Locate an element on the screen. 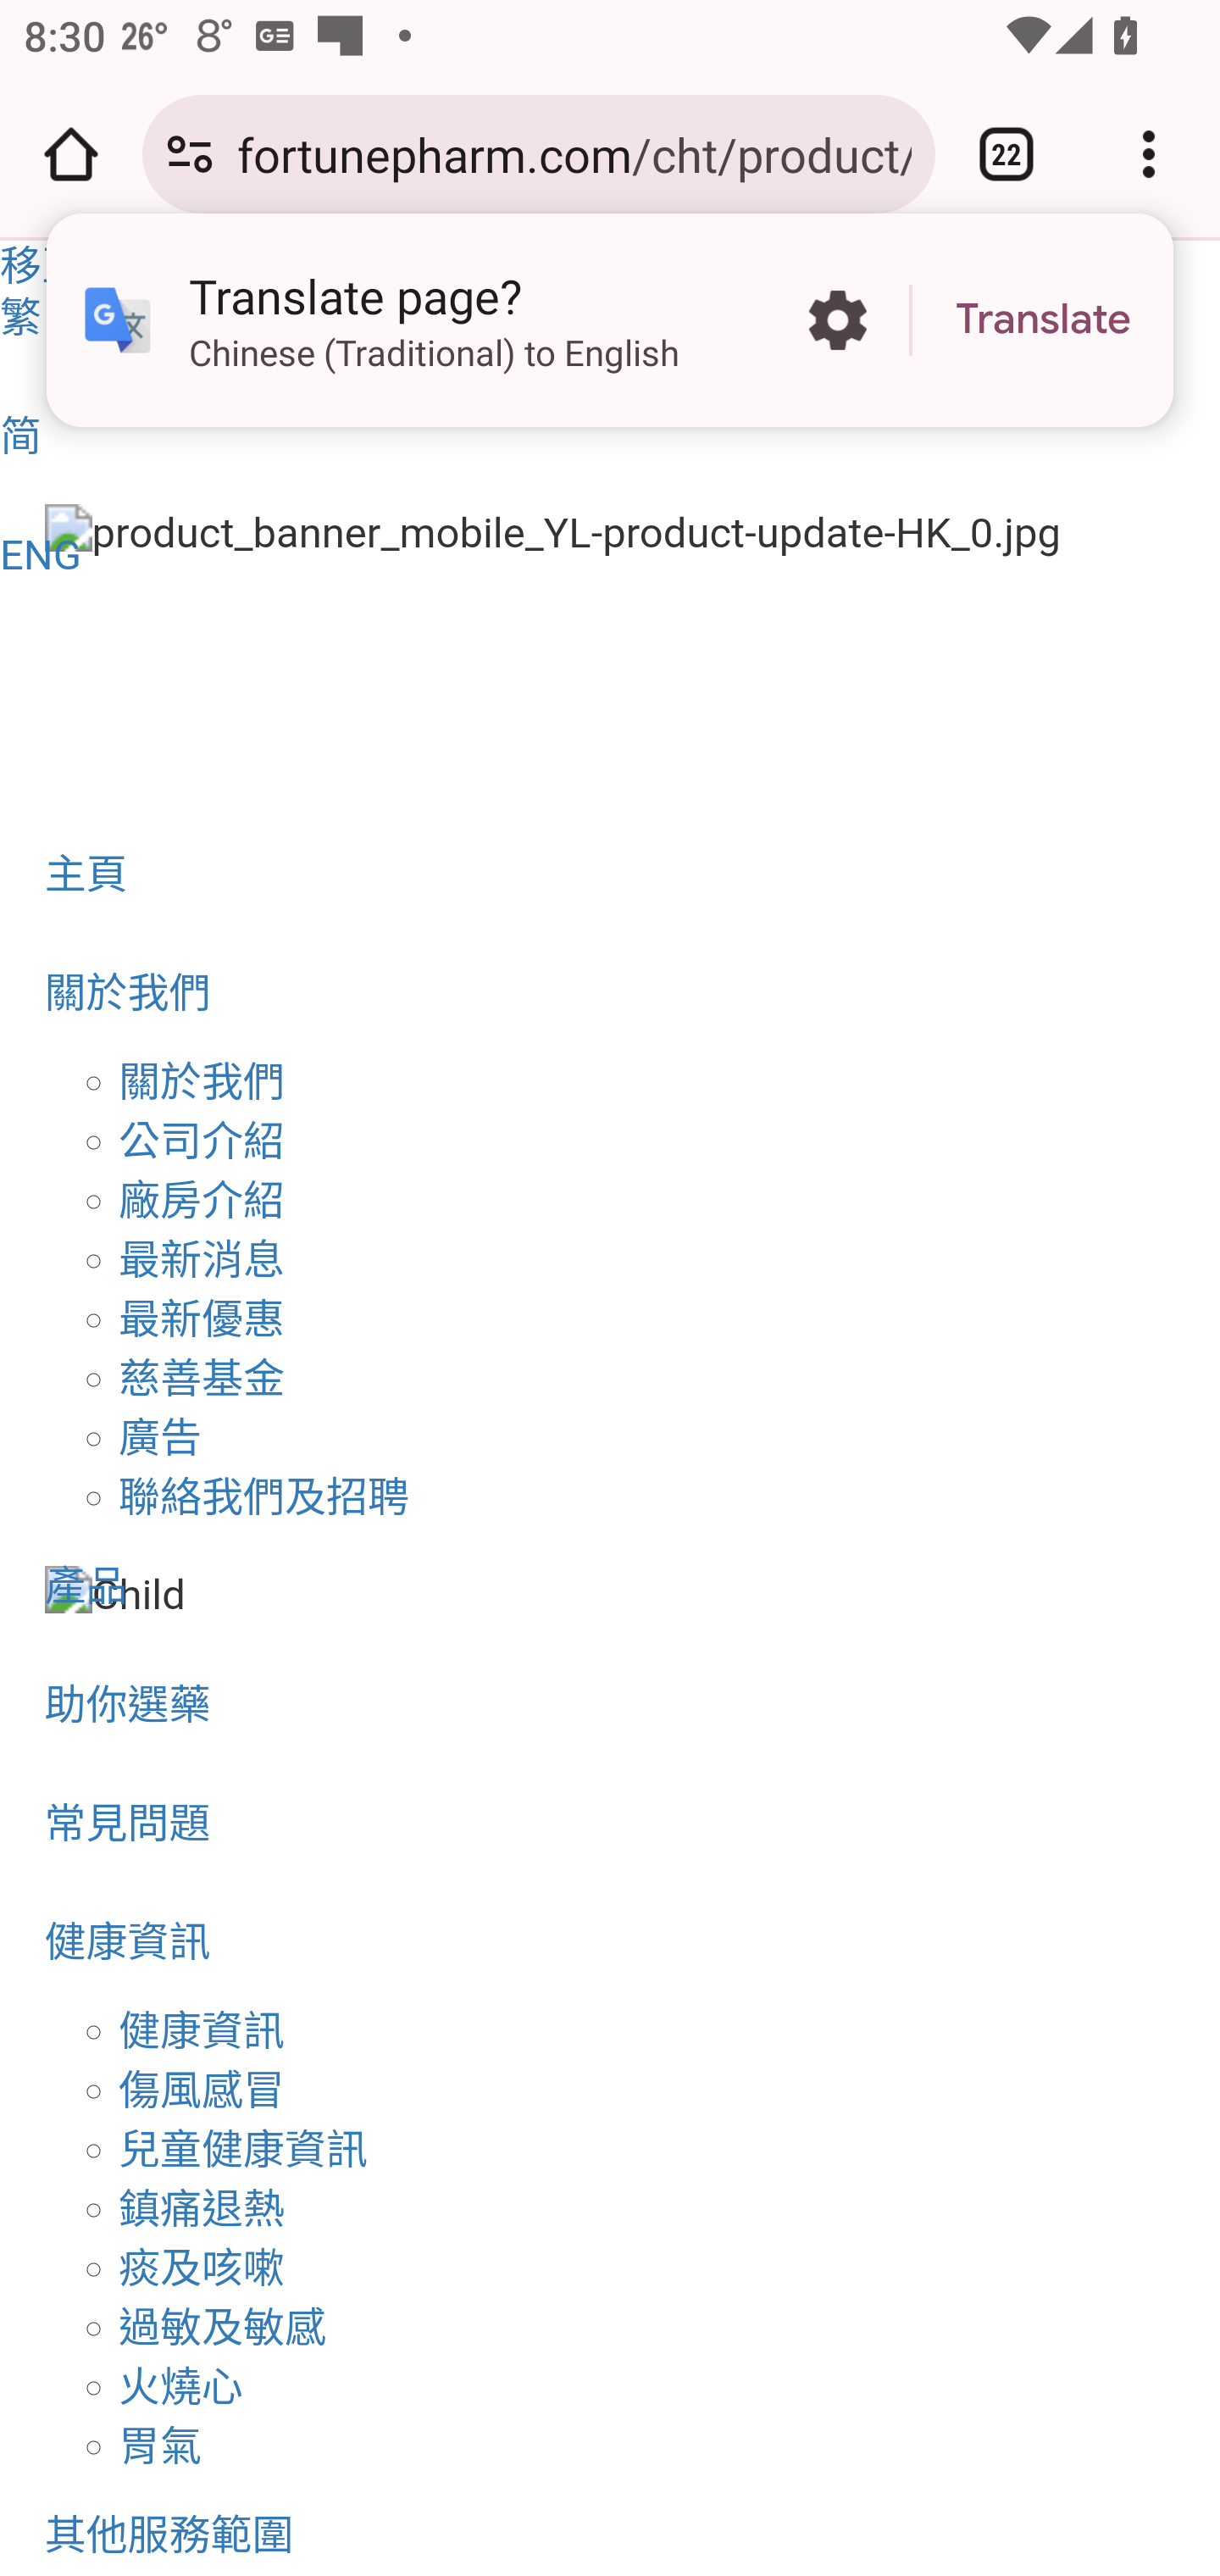 Image resolution: width=1220 pixels, height=2576 pixels. More options in the Translate page? is located at coordinates (837, 320).